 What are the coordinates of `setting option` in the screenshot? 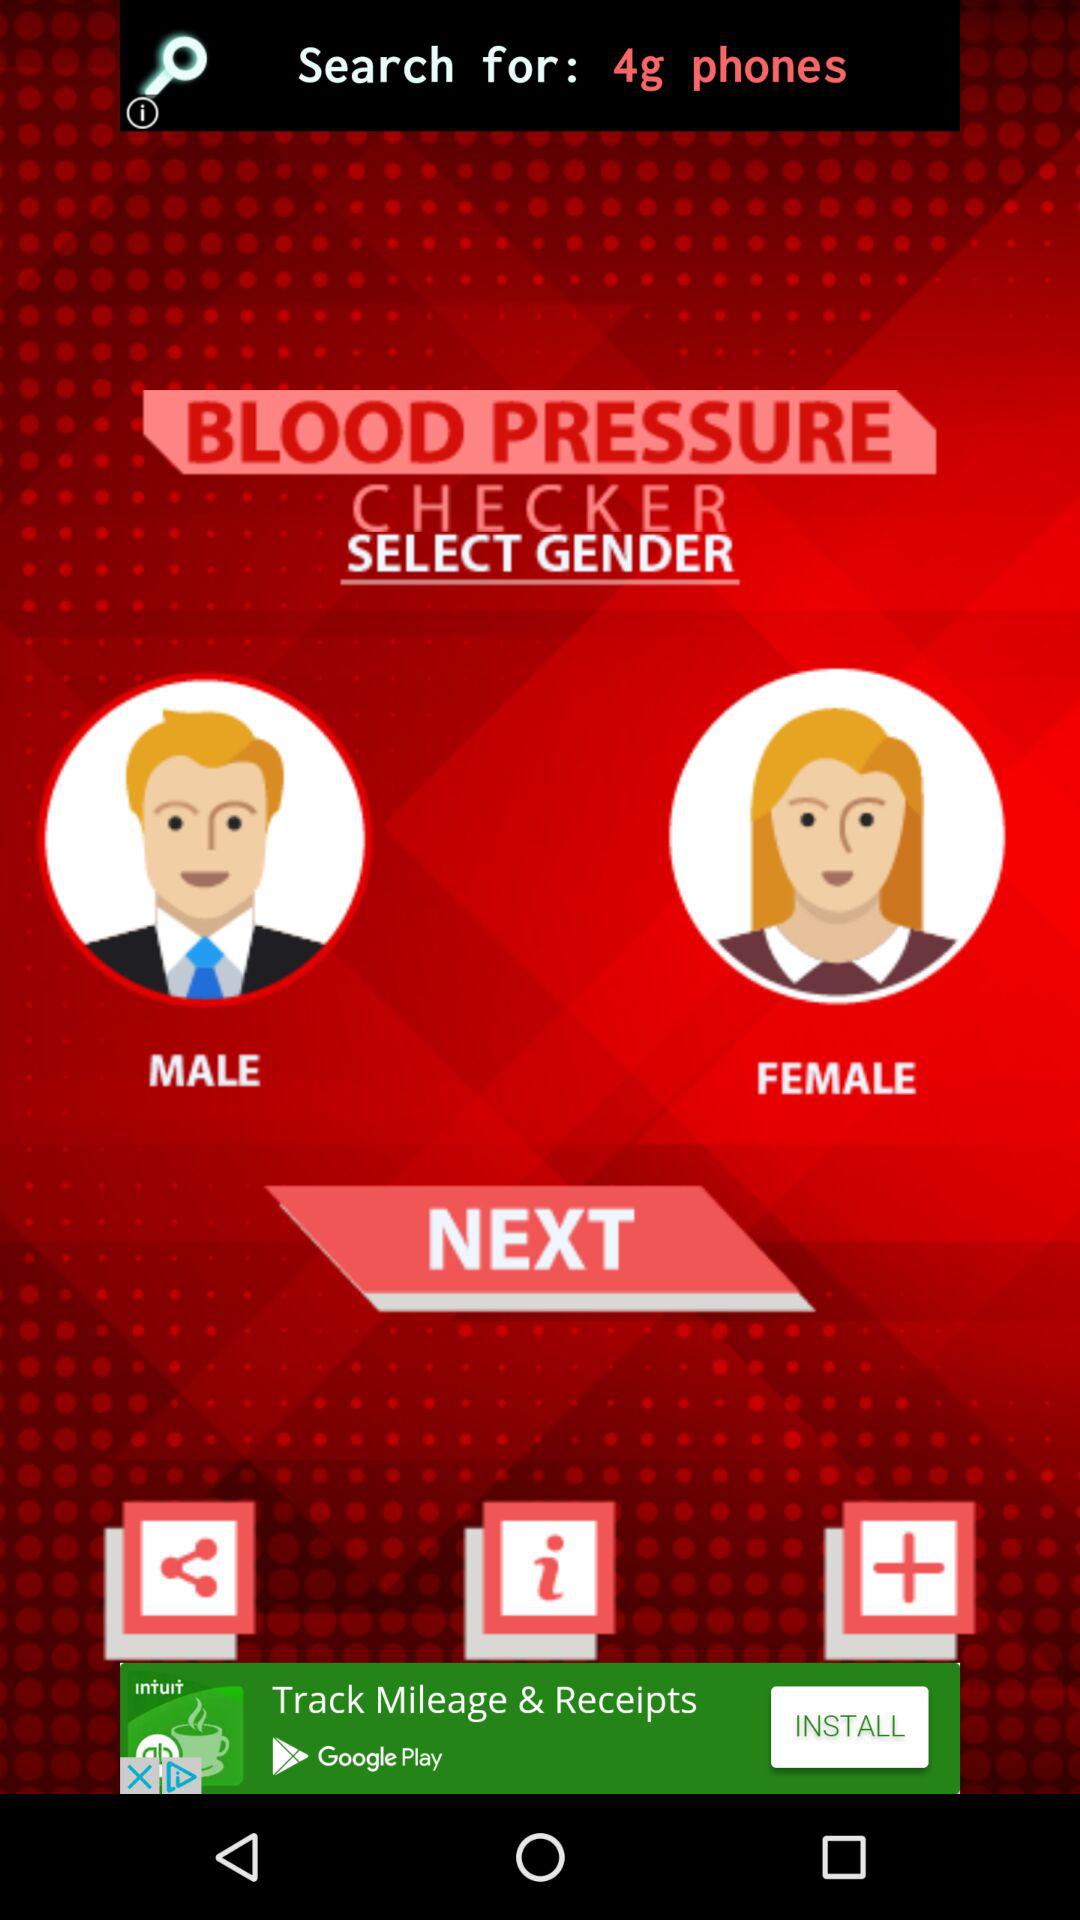 It's located at (180, 1580).